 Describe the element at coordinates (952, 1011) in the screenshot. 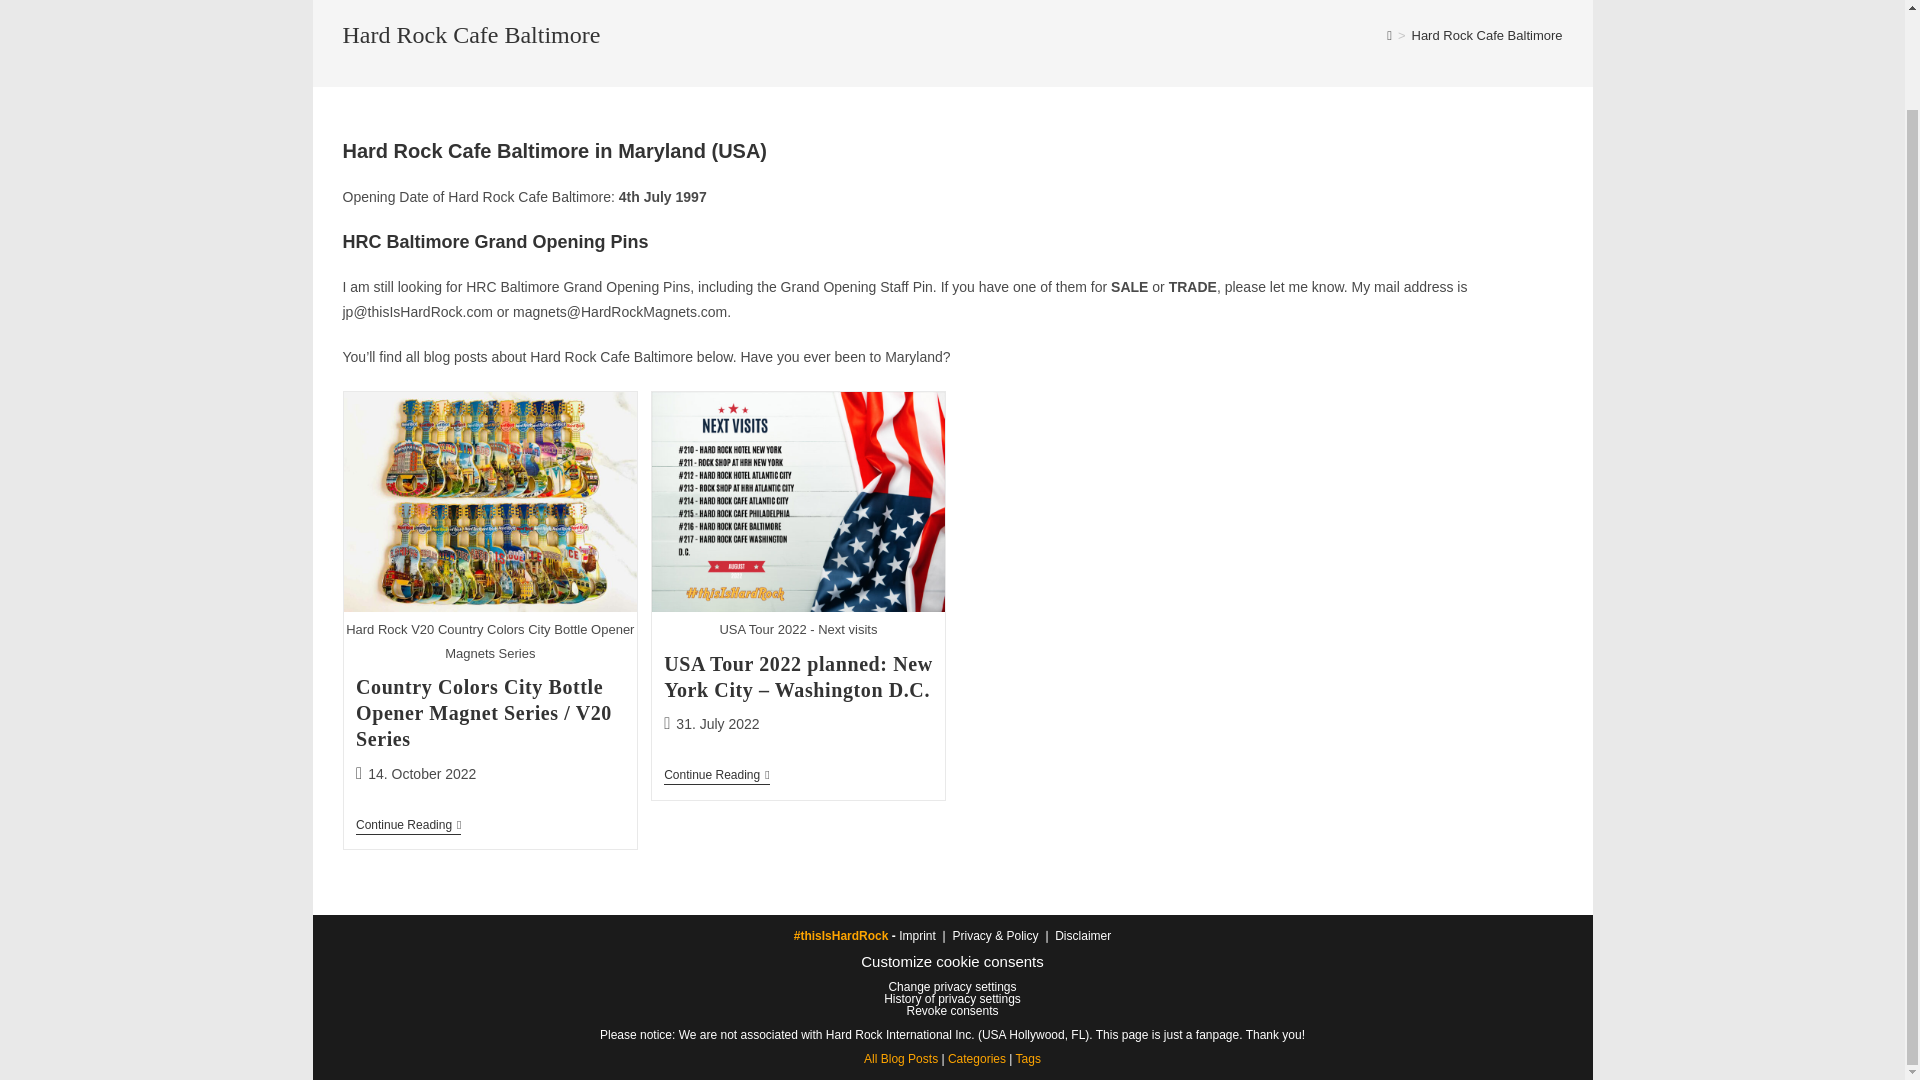

I see `Revoke consents` at that location.